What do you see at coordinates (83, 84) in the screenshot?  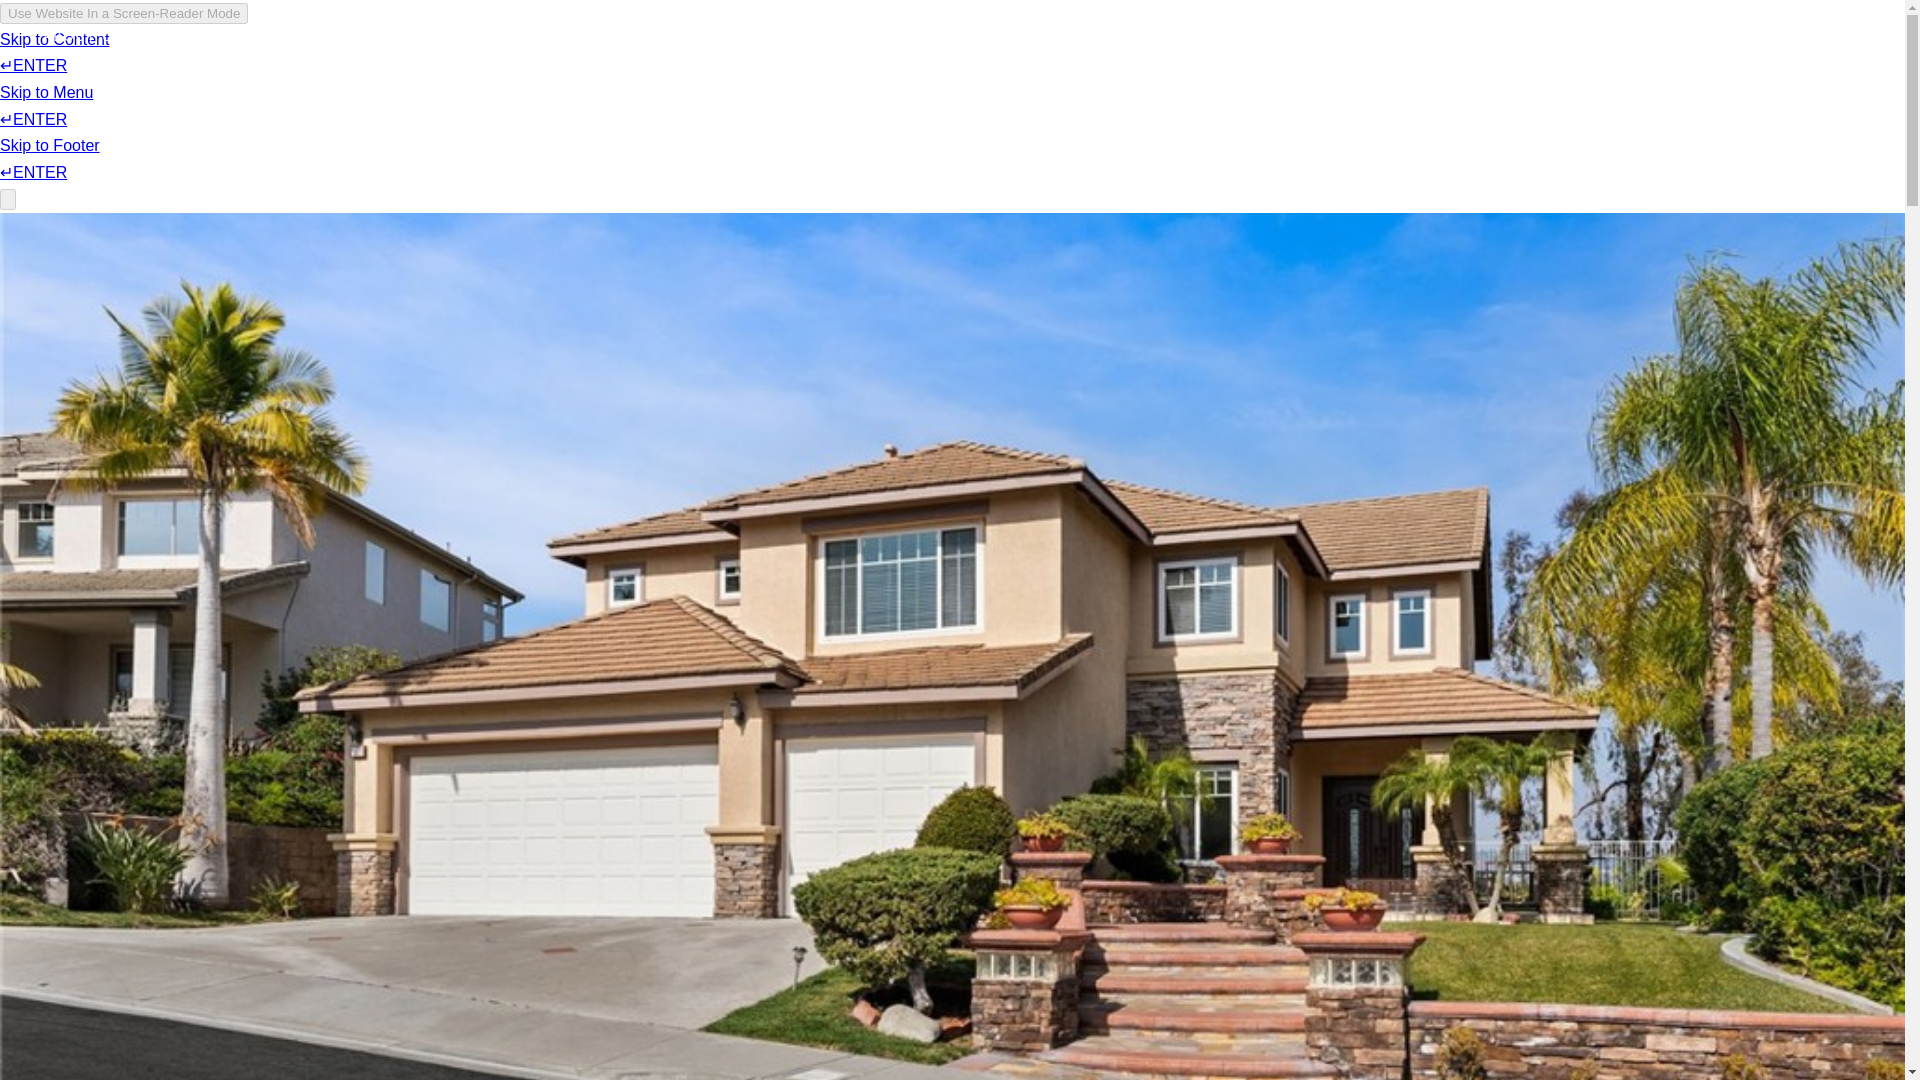 I see `ABOUT US` at bounding box center [83, 84].